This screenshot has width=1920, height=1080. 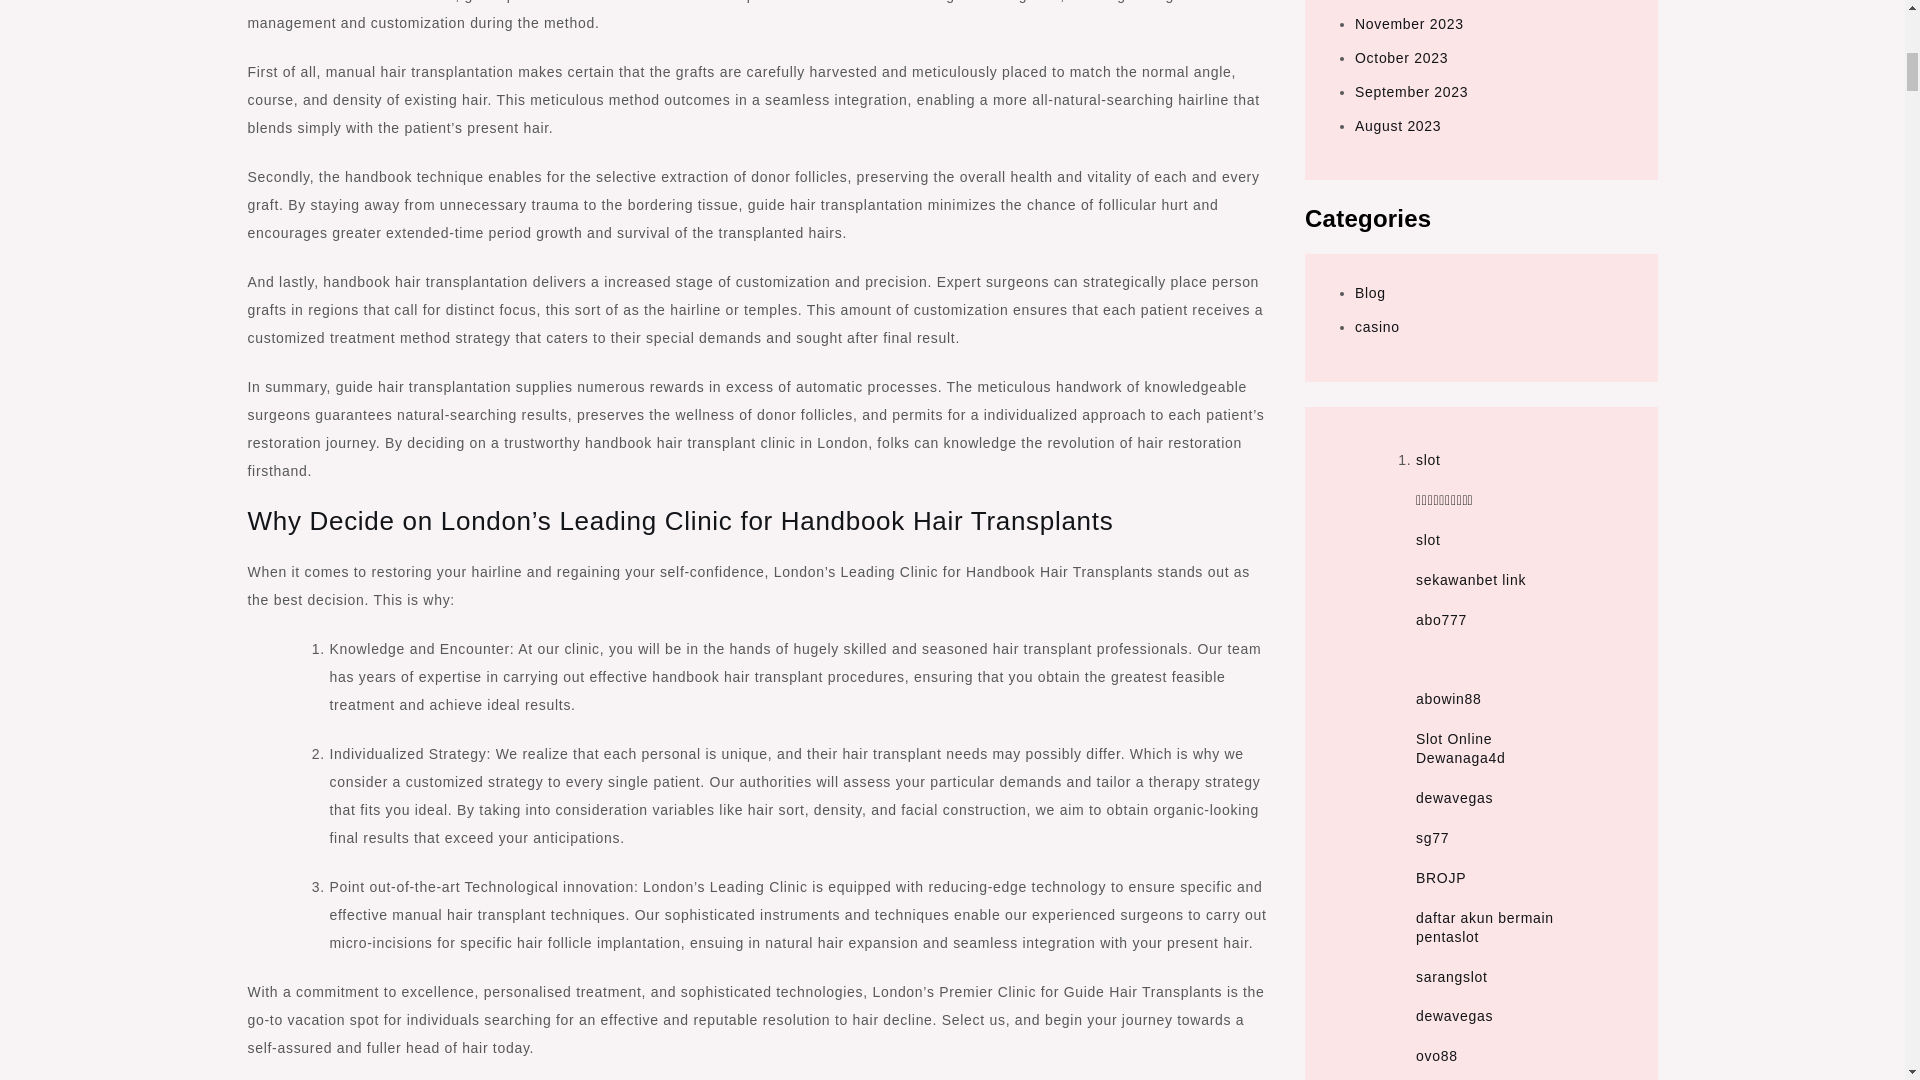 I want to click on October 2023, so click(x=1401, y=57).